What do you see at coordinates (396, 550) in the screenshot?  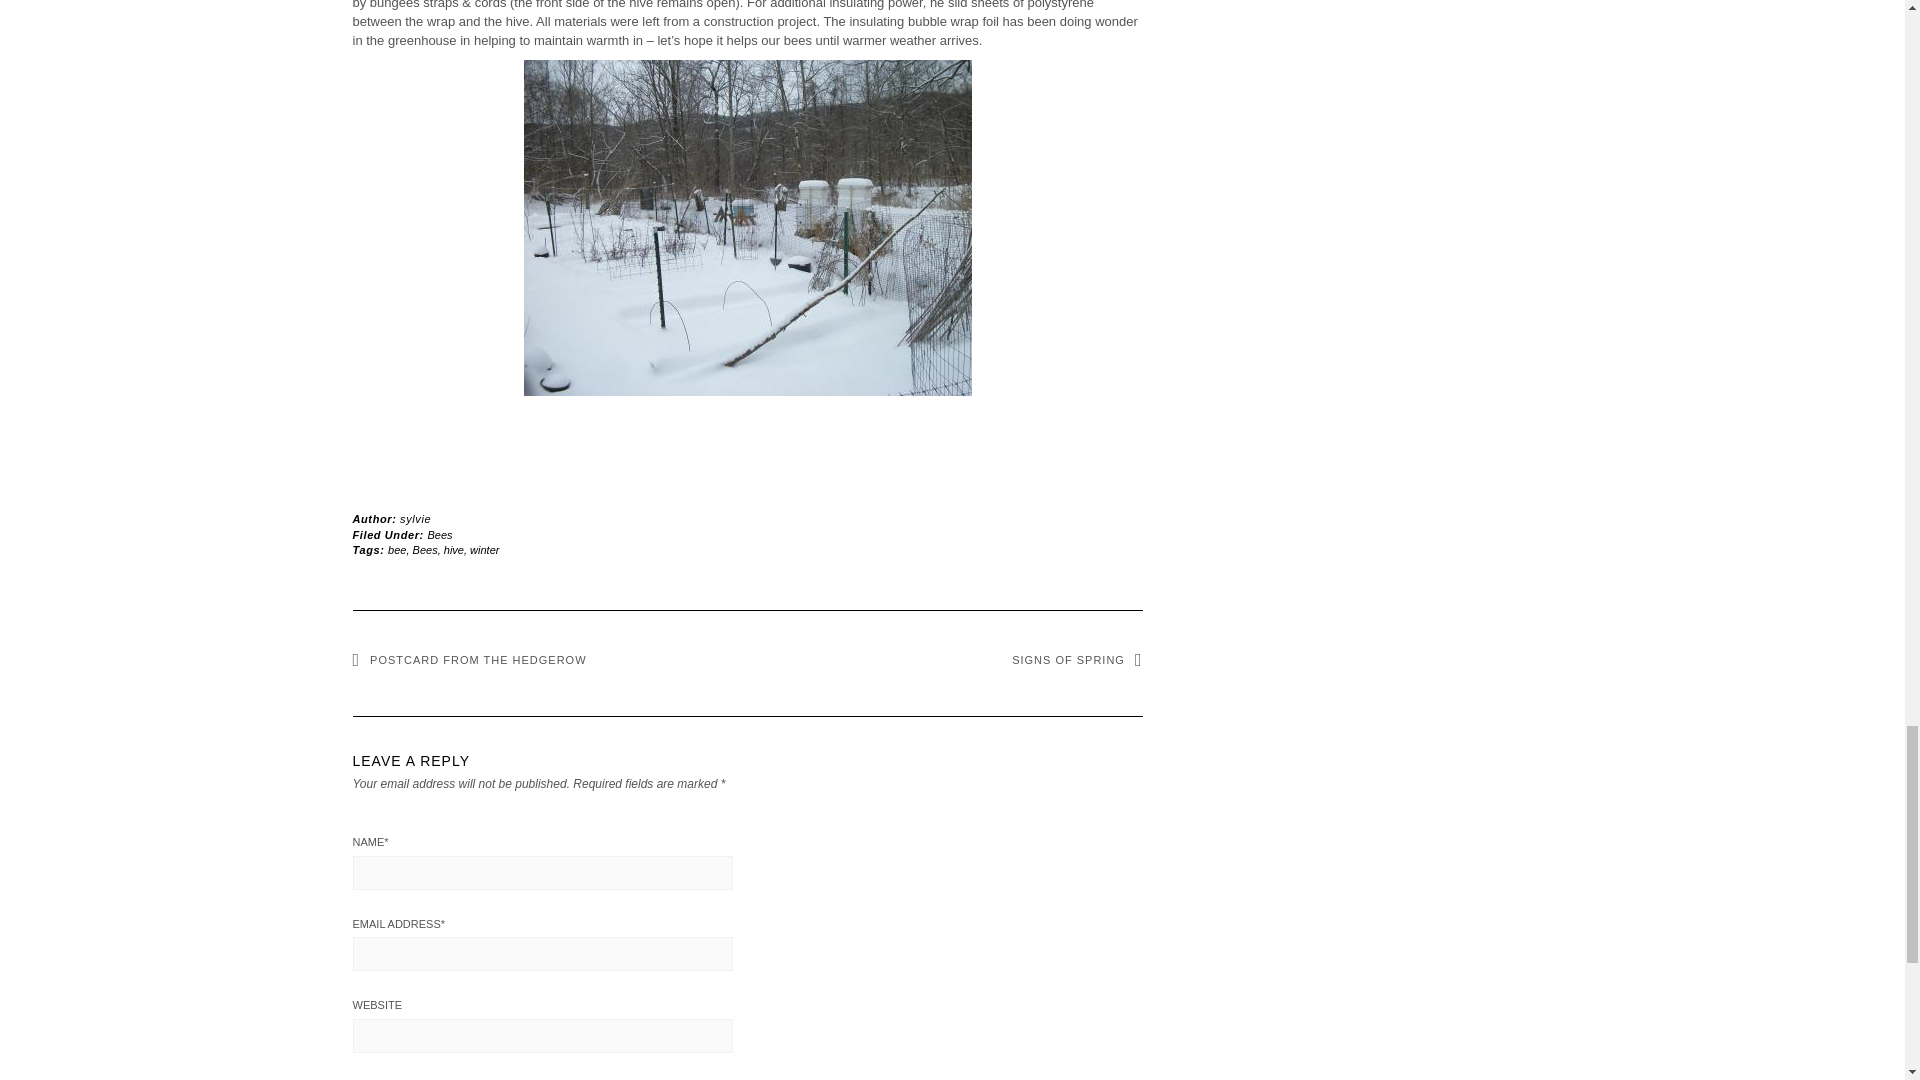 I see `bee` at bounding box center [396, 550].